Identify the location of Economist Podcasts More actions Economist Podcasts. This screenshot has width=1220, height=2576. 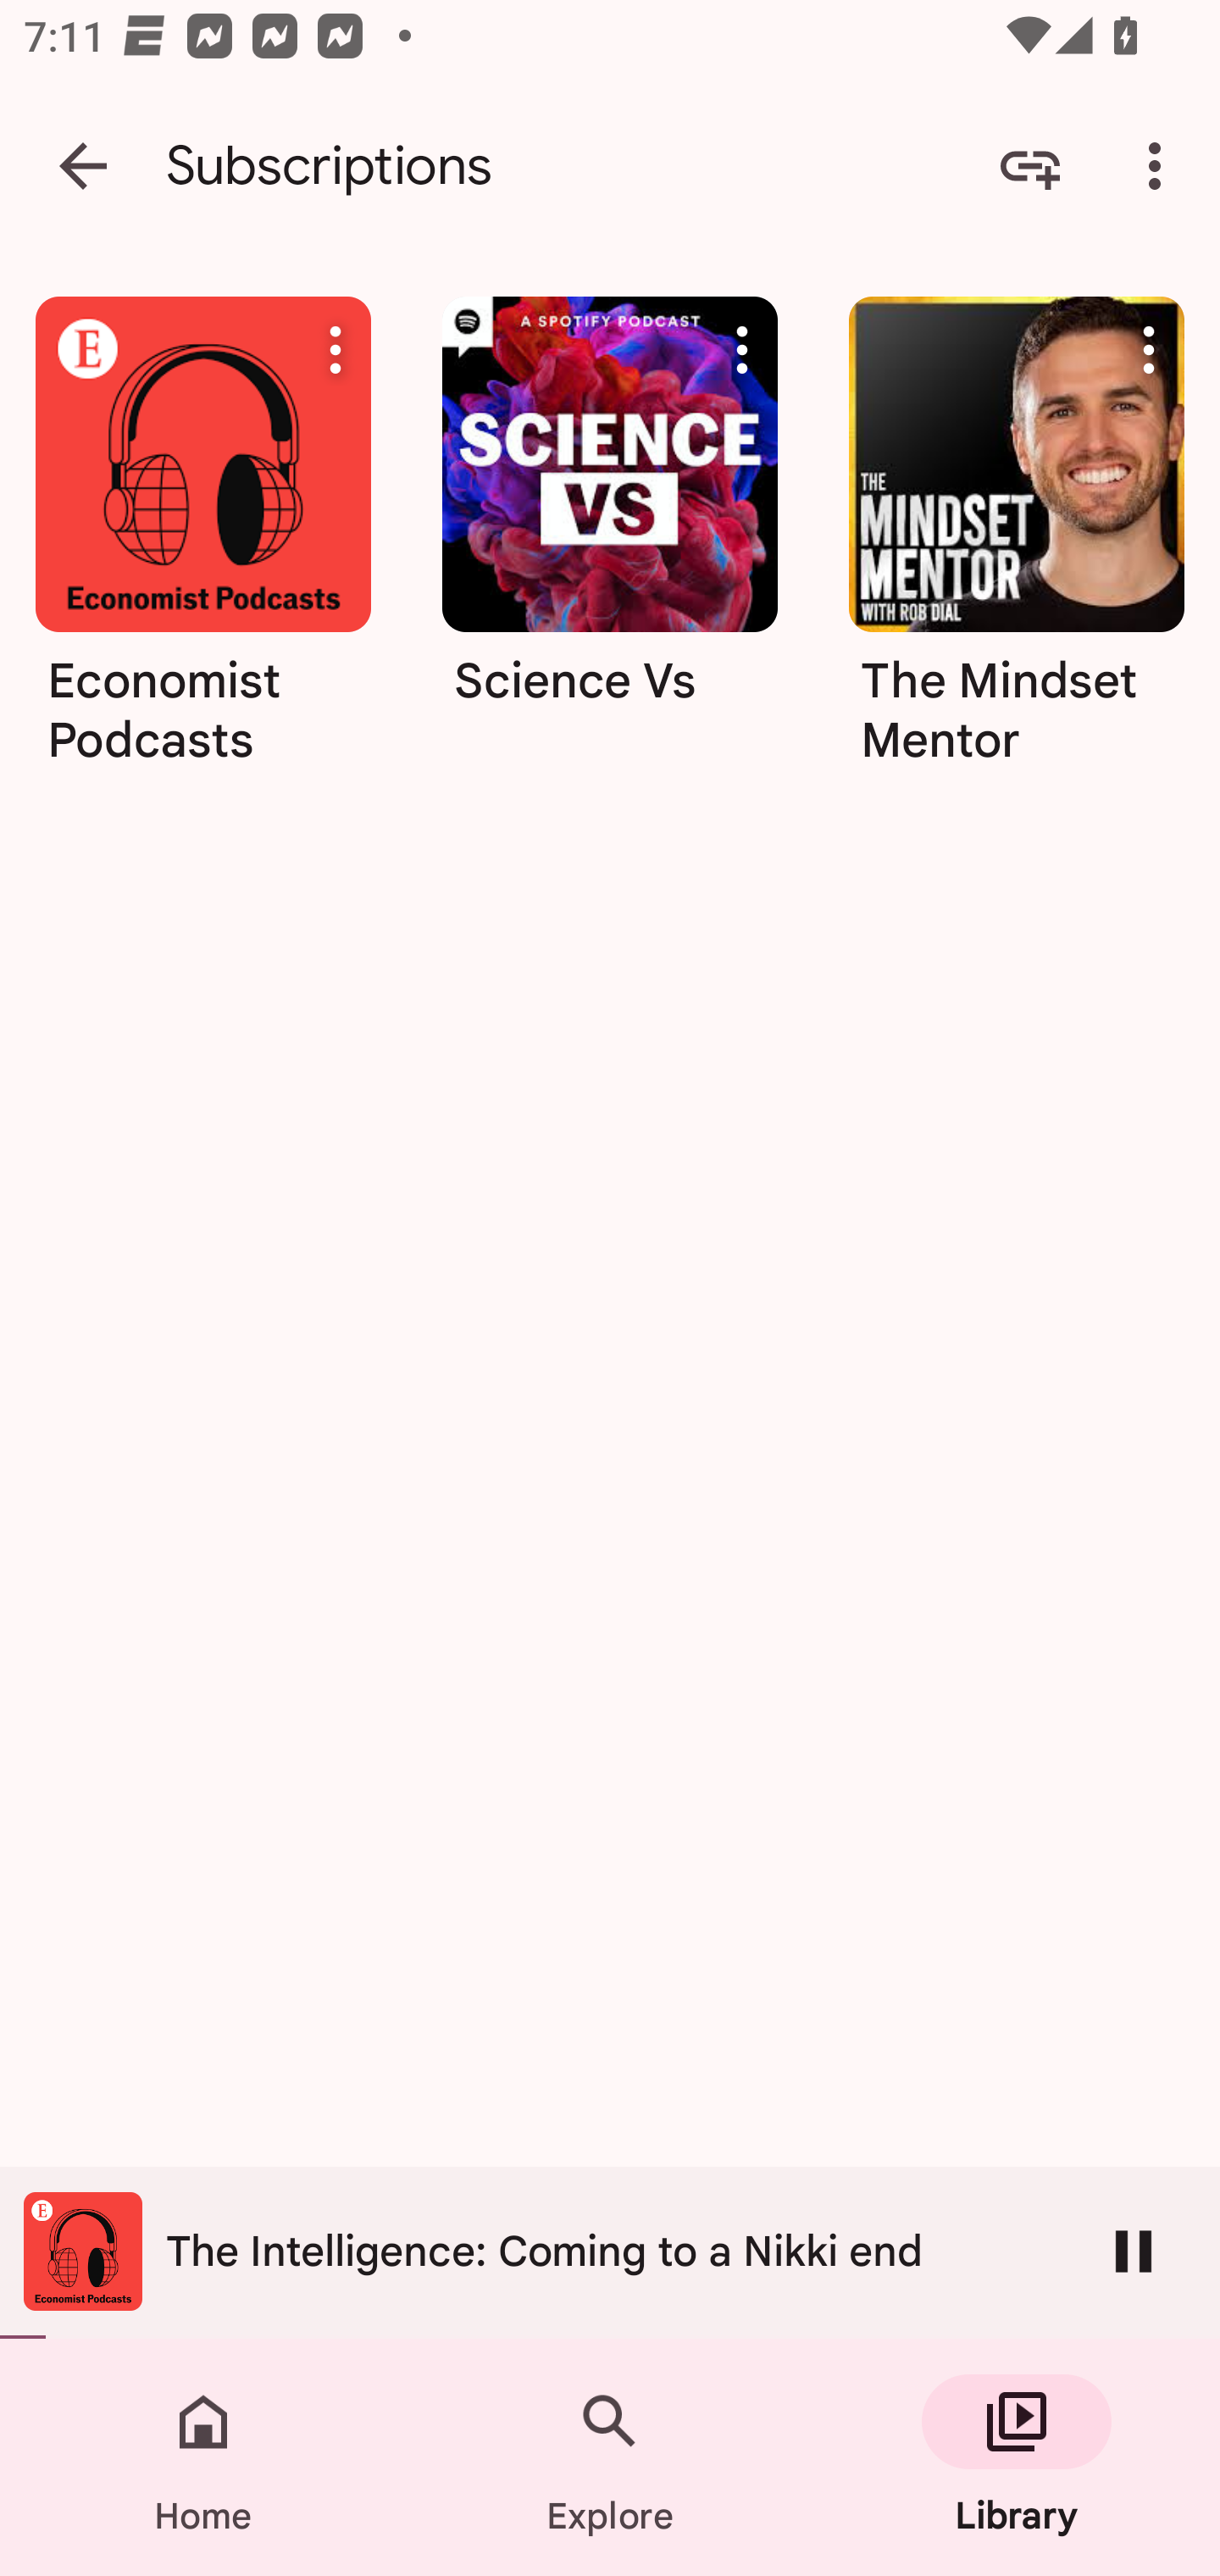
(202, 542).